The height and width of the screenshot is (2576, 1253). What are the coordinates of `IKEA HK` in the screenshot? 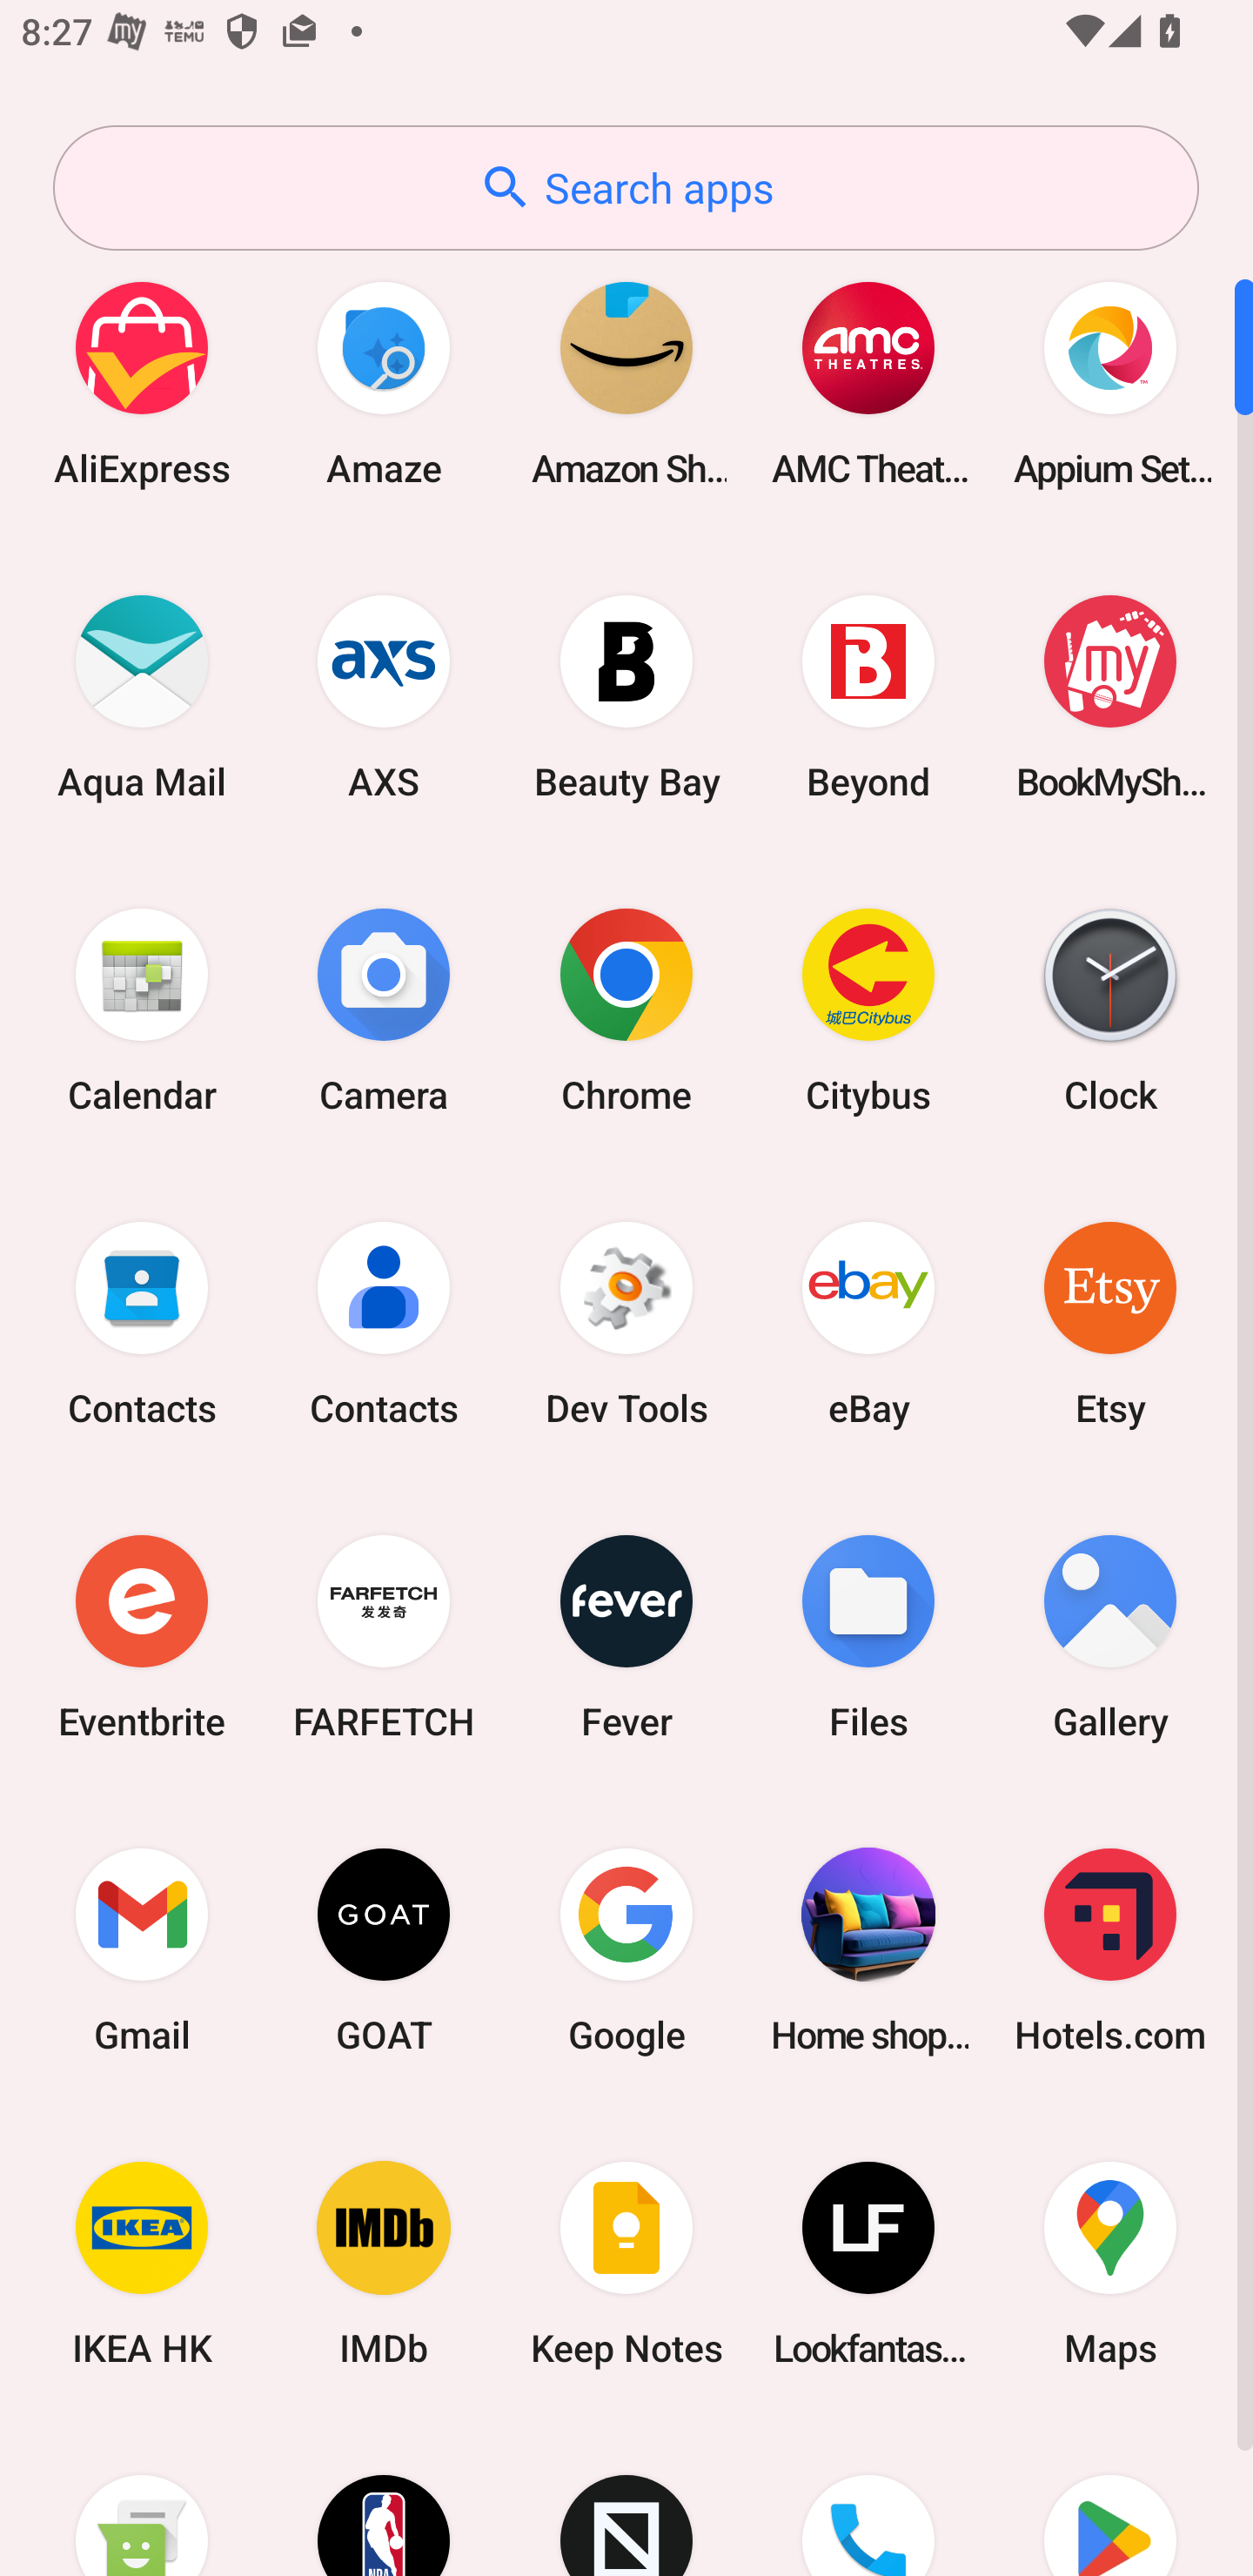 It's located at (142, 2264).